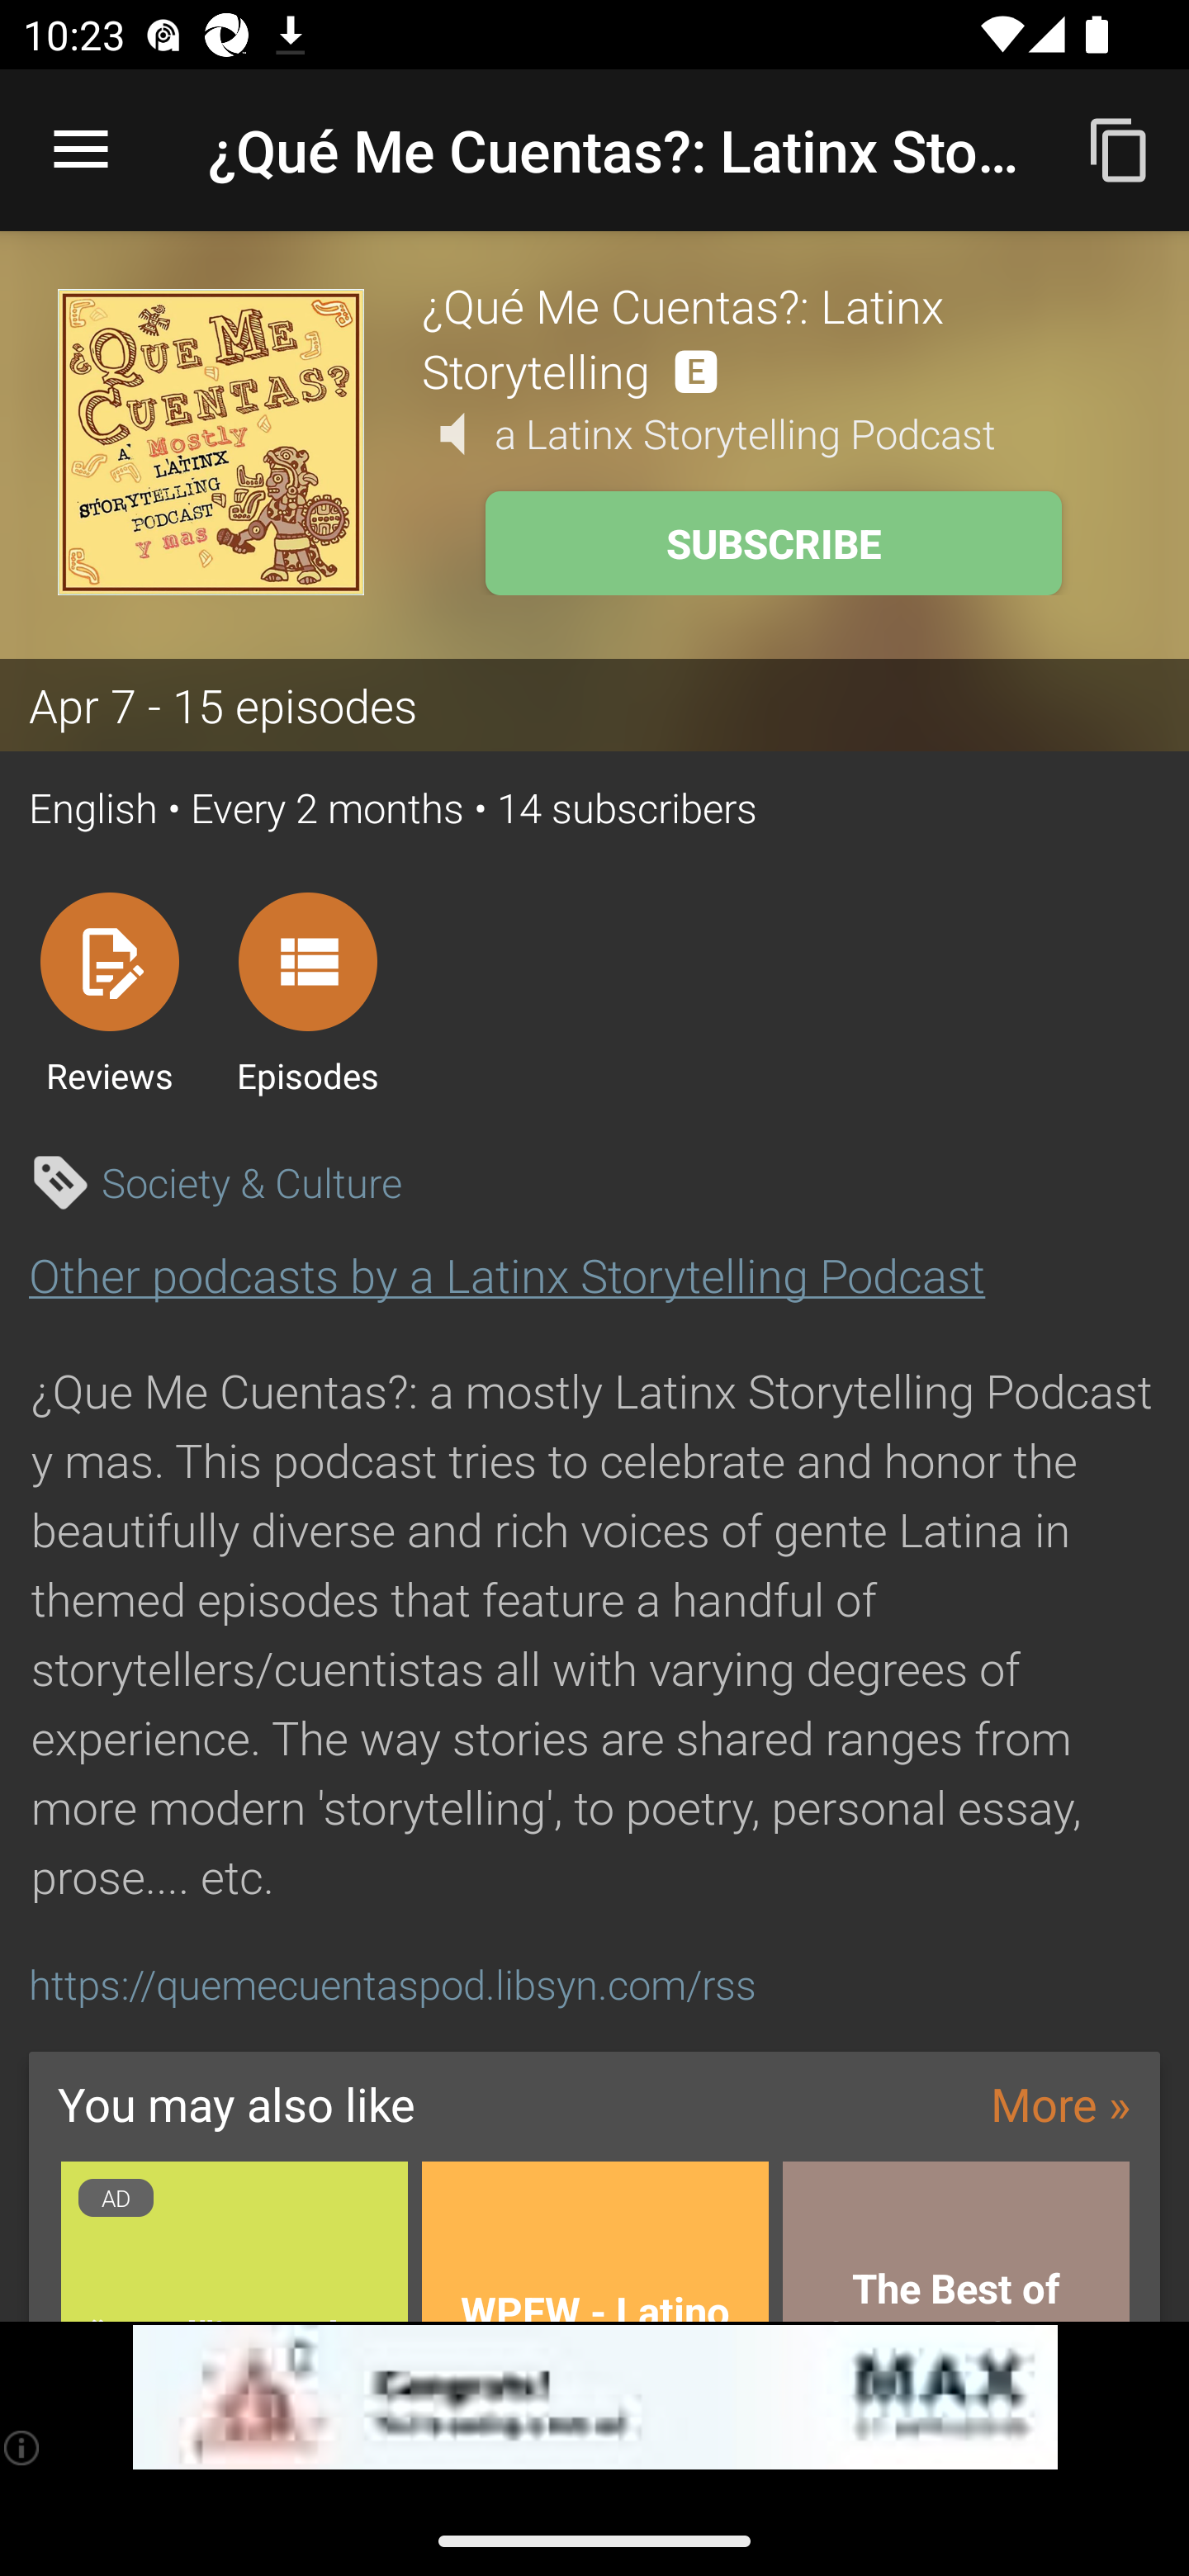 The image size is (1189, 2576). I want to click on Copy feed url to clipboard, so click(1120, 149).